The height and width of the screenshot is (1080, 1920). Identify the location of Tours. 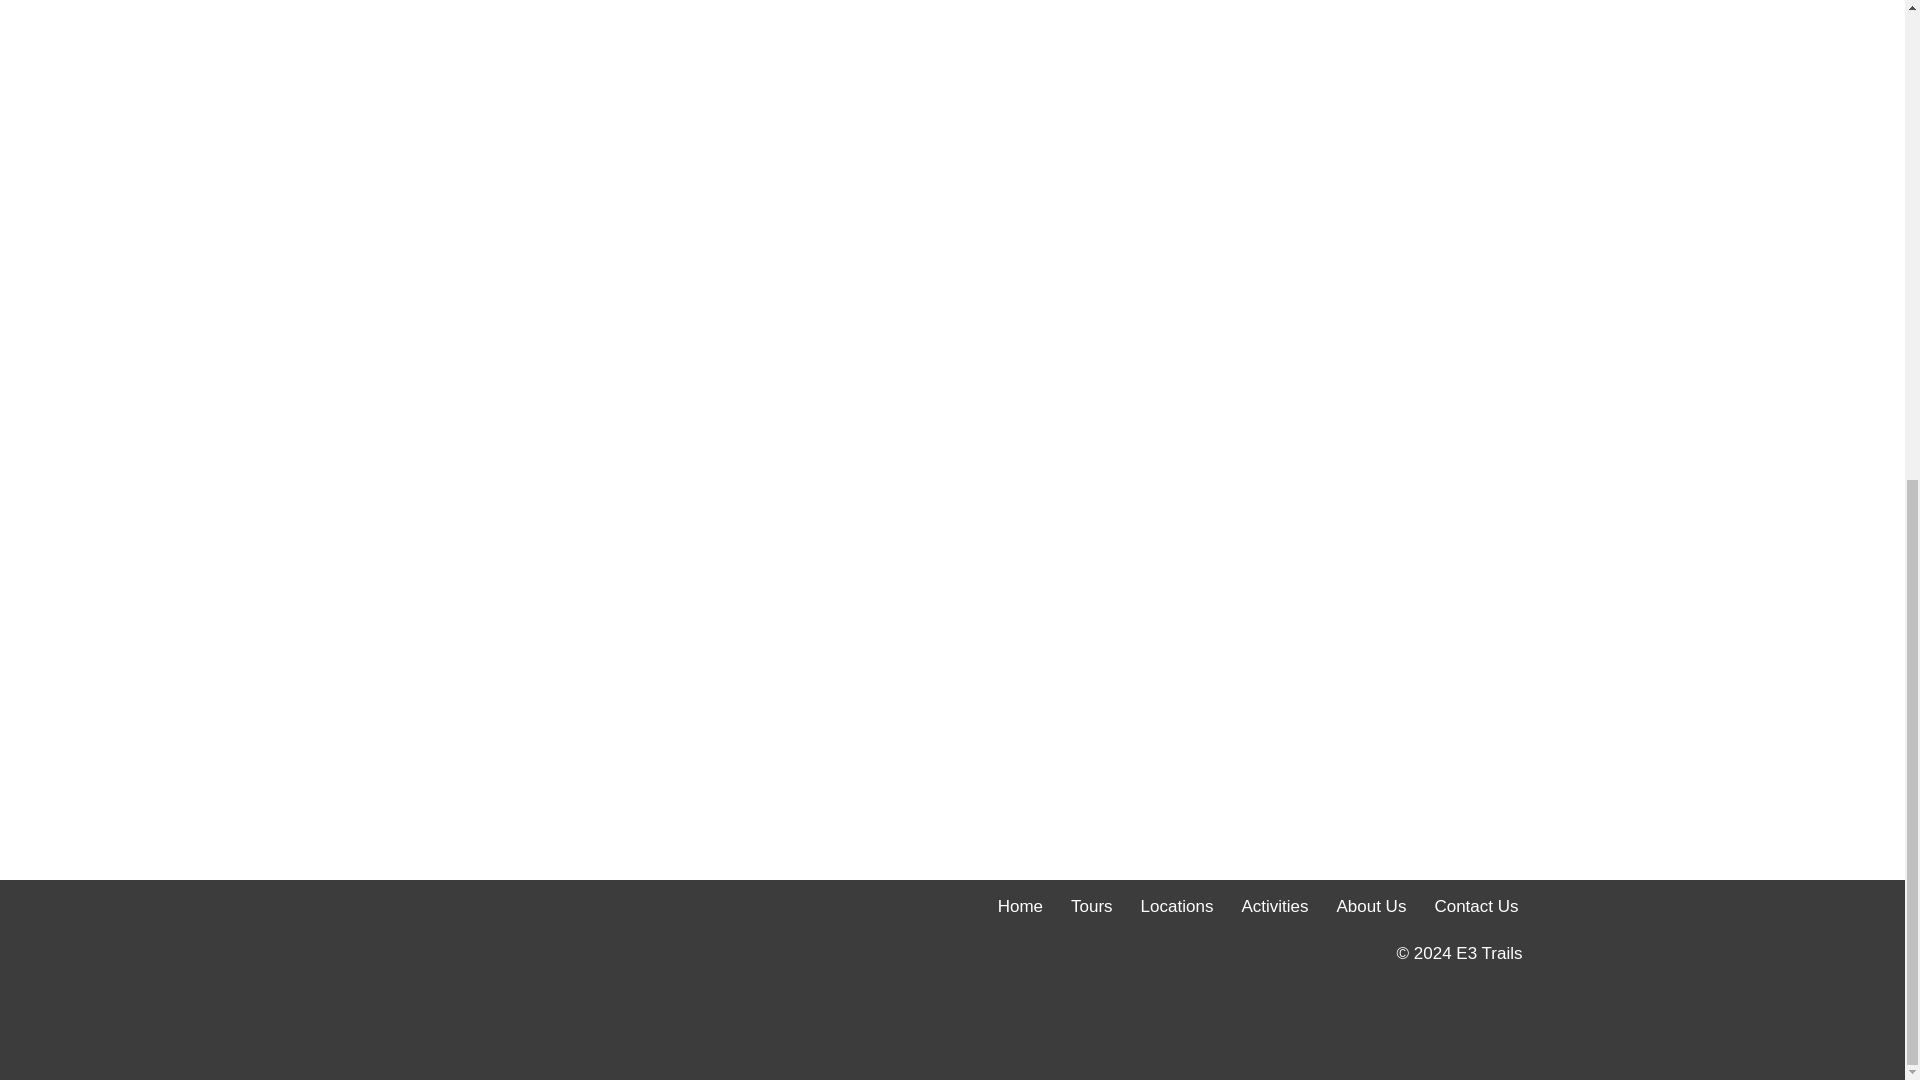
(1092, 906).